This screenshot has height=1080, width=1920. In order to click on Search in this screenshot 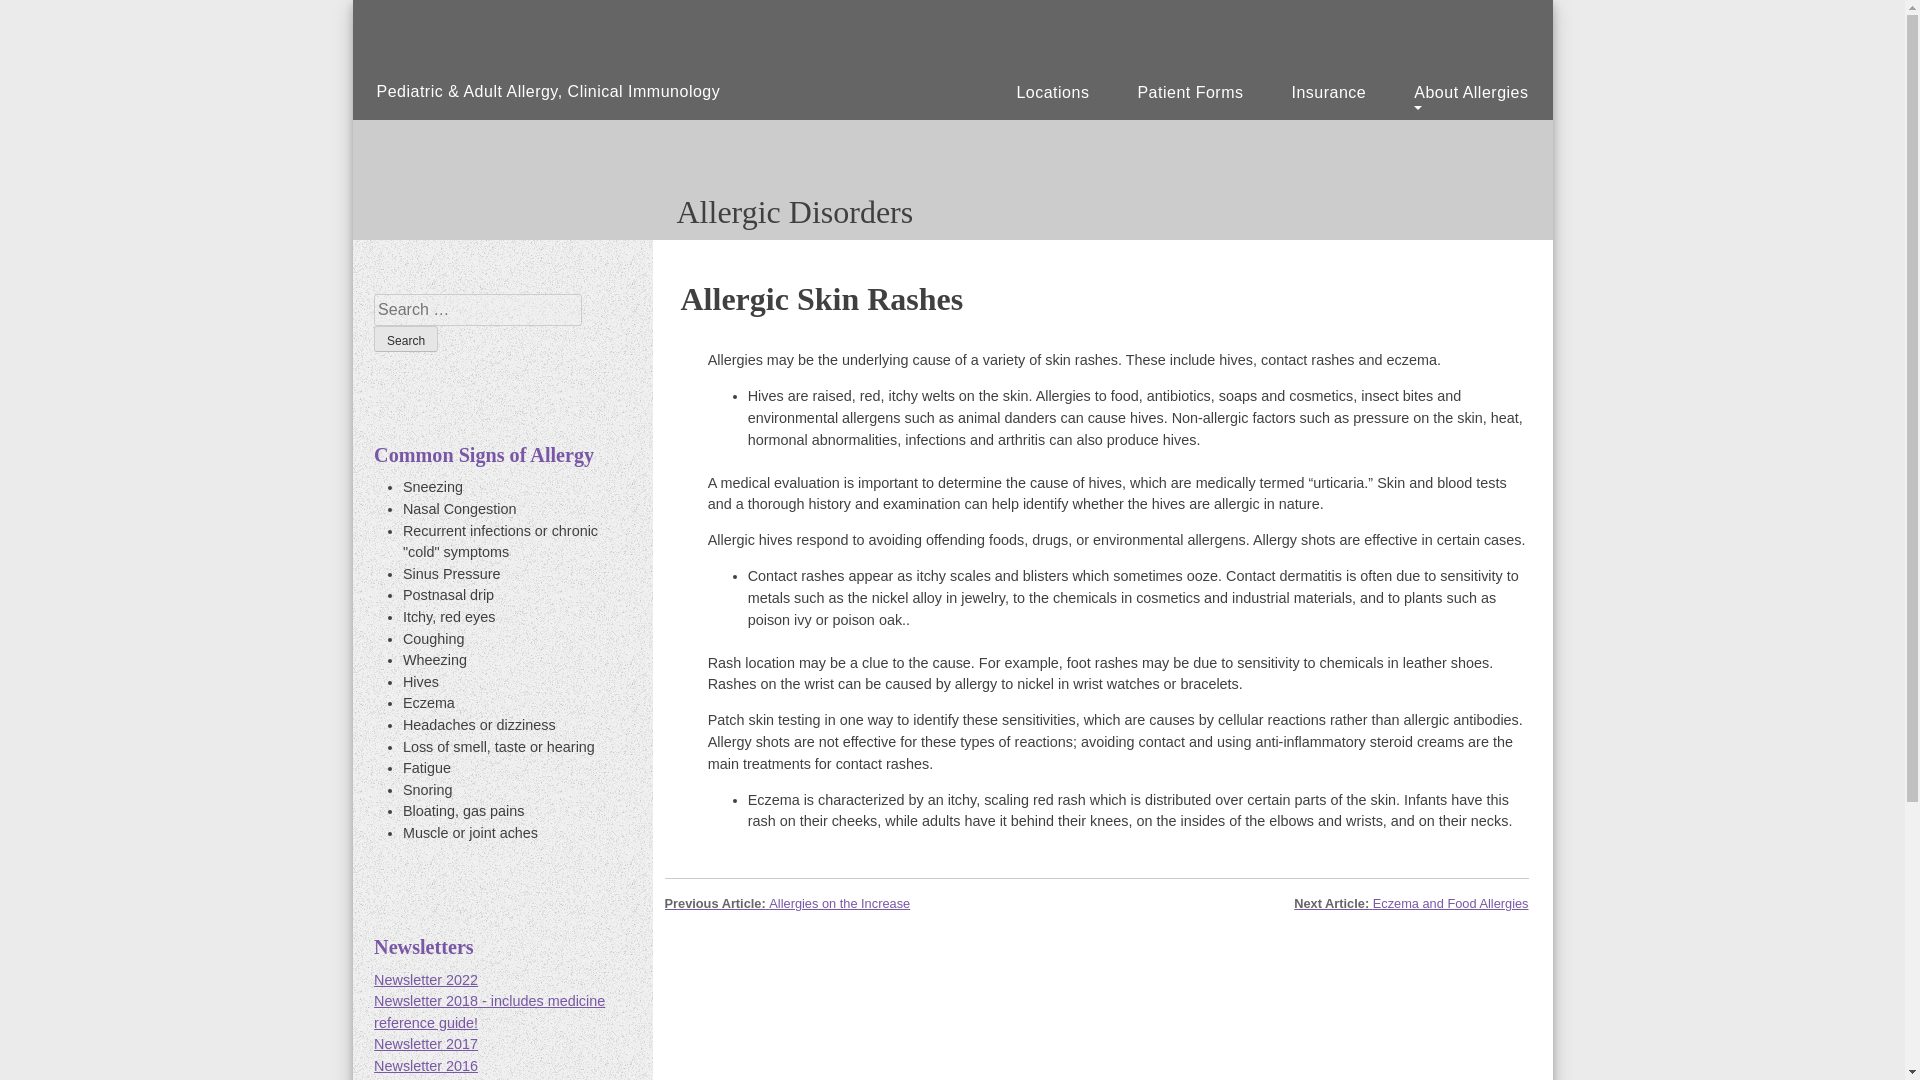, I will do `click(406, 339)`.